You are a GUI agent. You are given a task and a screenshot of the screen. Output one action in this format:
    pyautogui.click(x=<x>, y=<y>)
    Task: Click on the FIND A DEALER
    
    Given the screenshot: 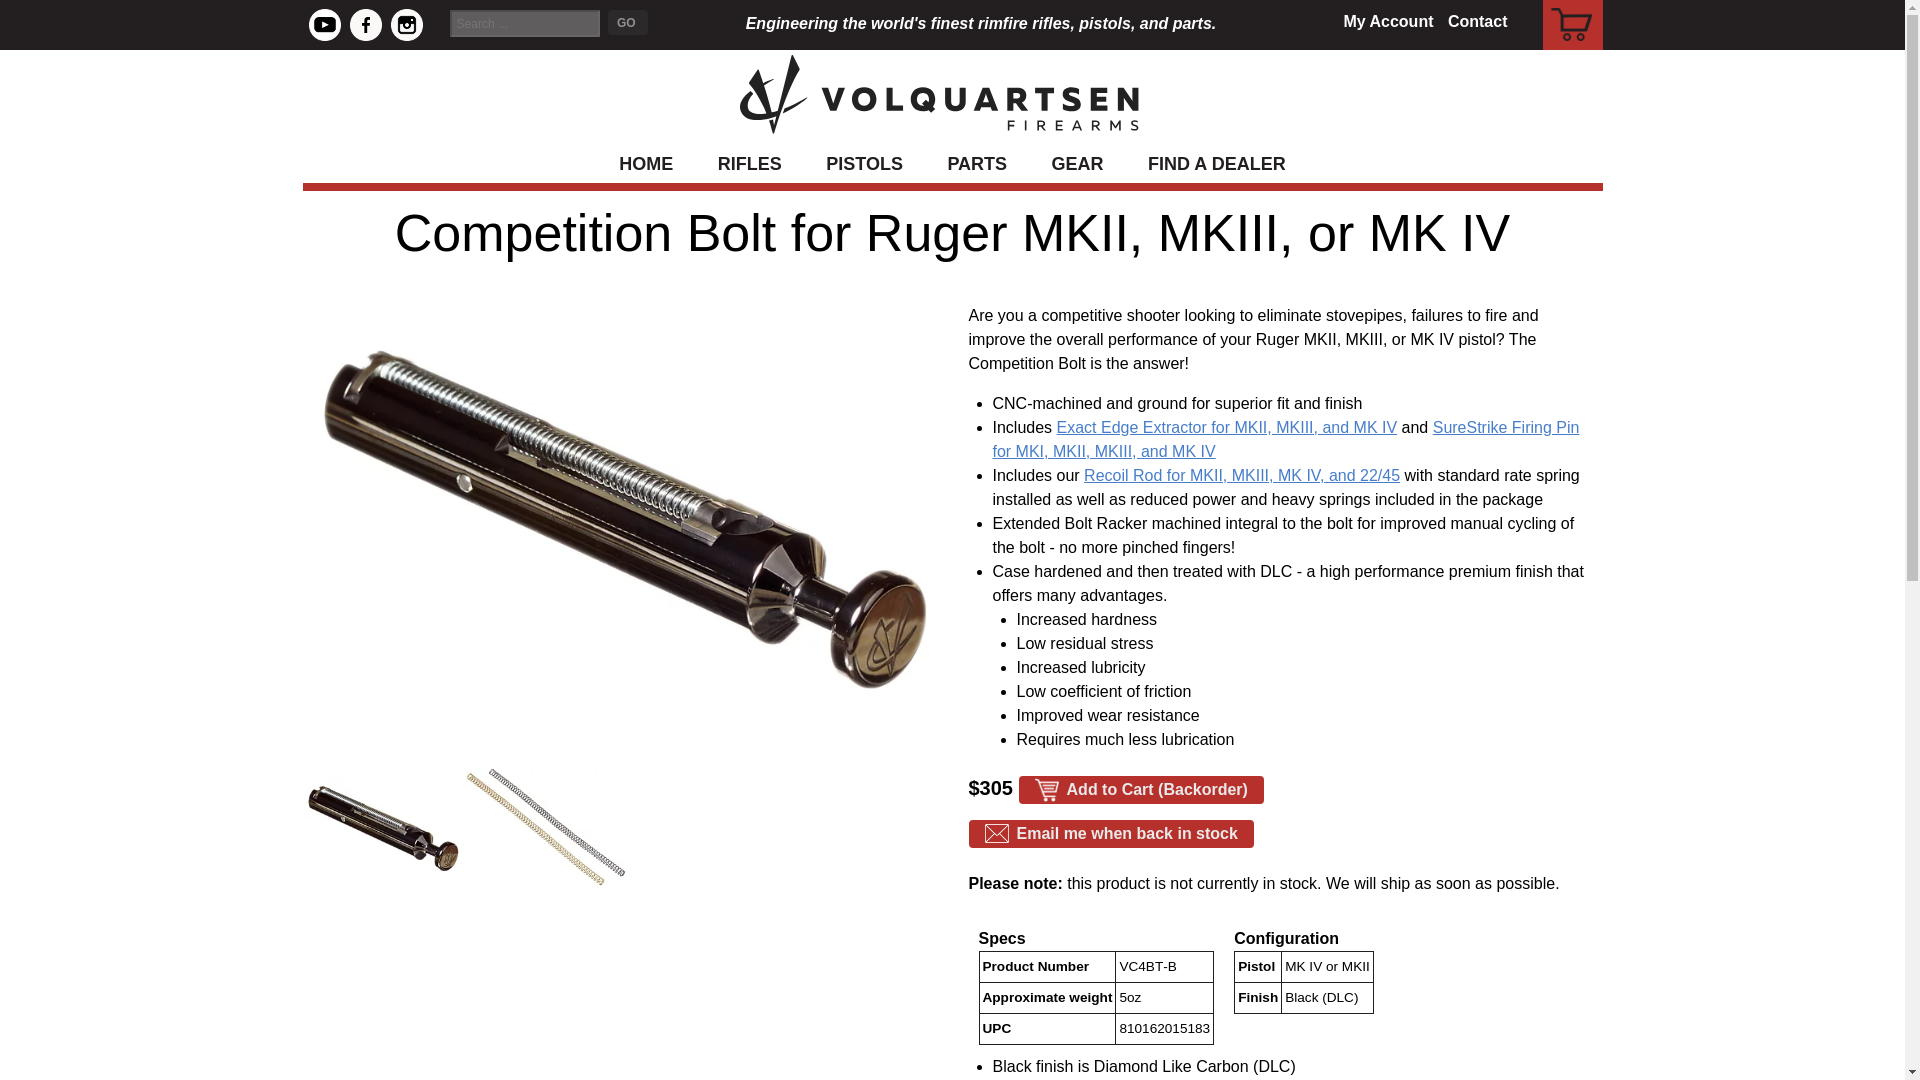 What is the action you would take?
    pyautogui.click(x=1216, y=164)
    